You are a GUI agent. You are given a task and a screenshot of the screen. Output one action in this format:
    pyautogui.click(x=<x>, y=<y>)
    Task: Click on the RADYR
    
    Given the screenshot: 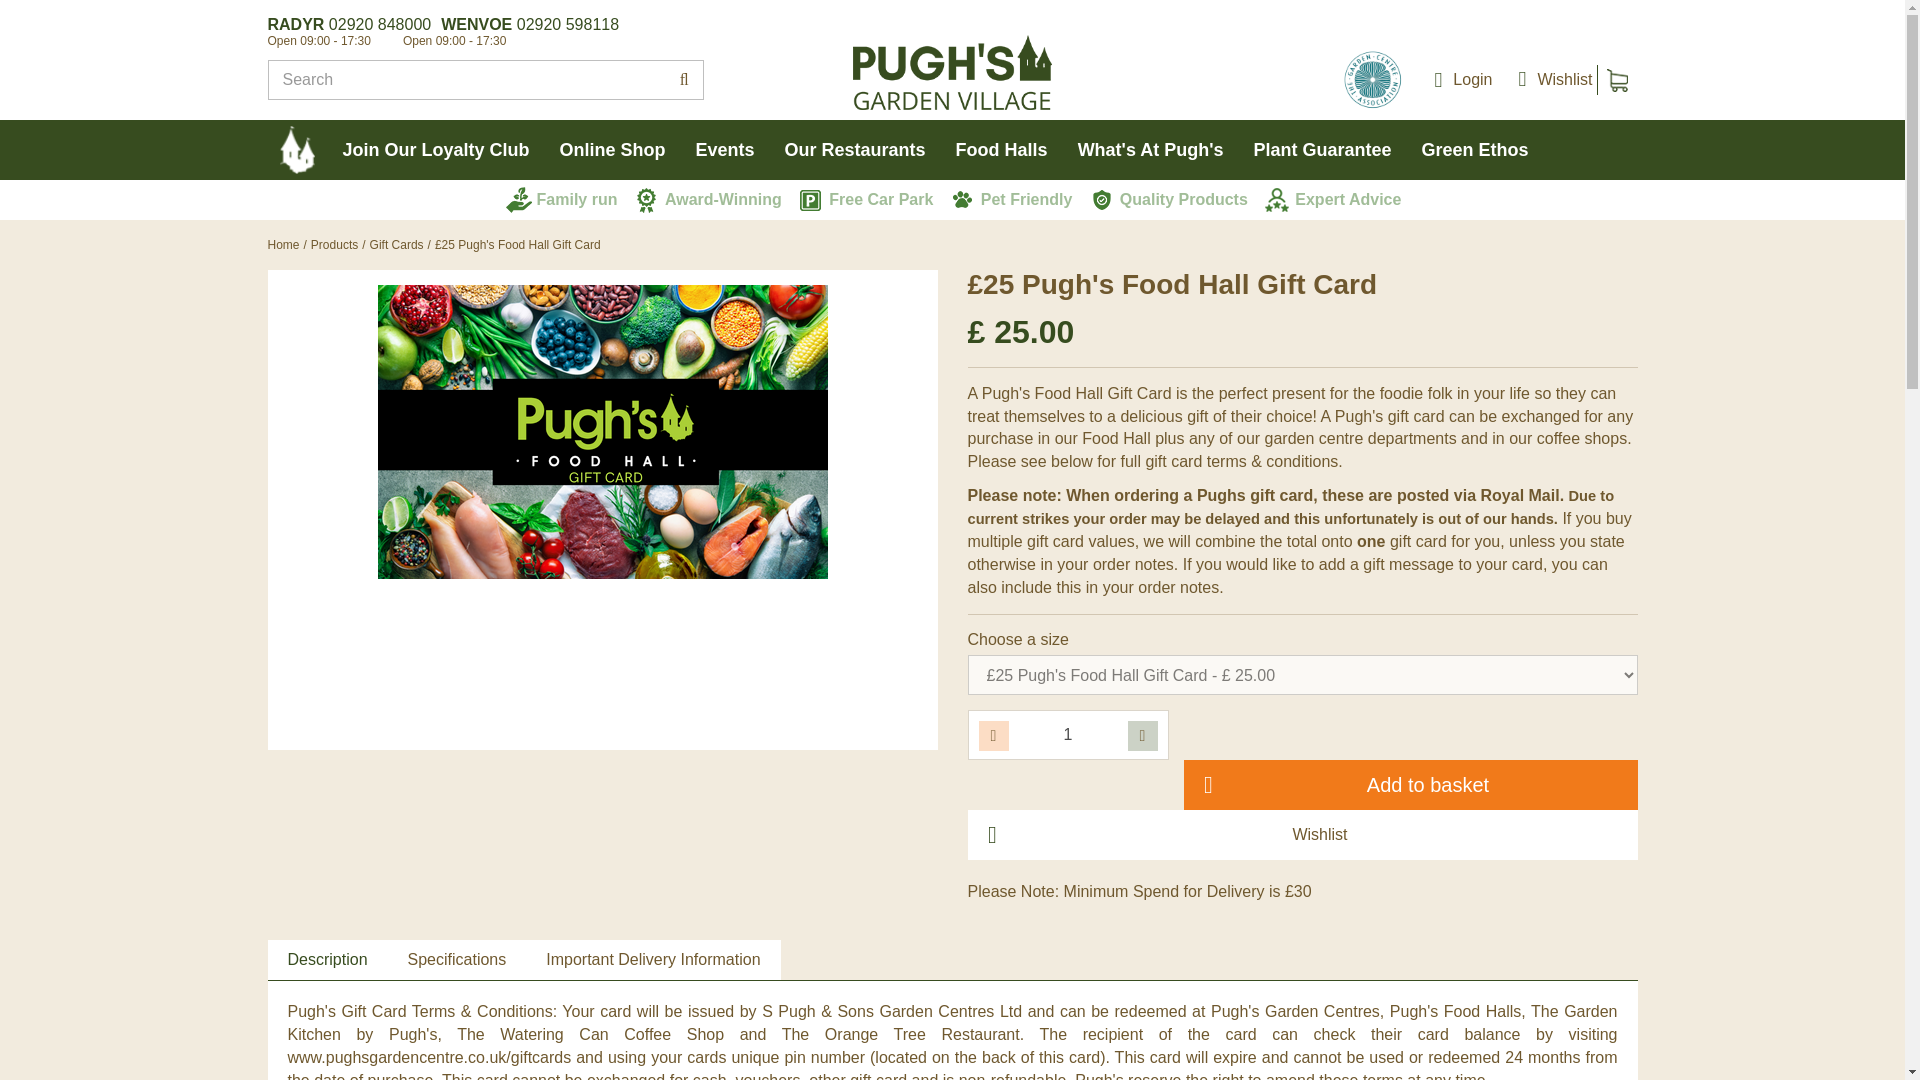 What is the action you would take?
    pyautogui.click(x=296, y=24)
    